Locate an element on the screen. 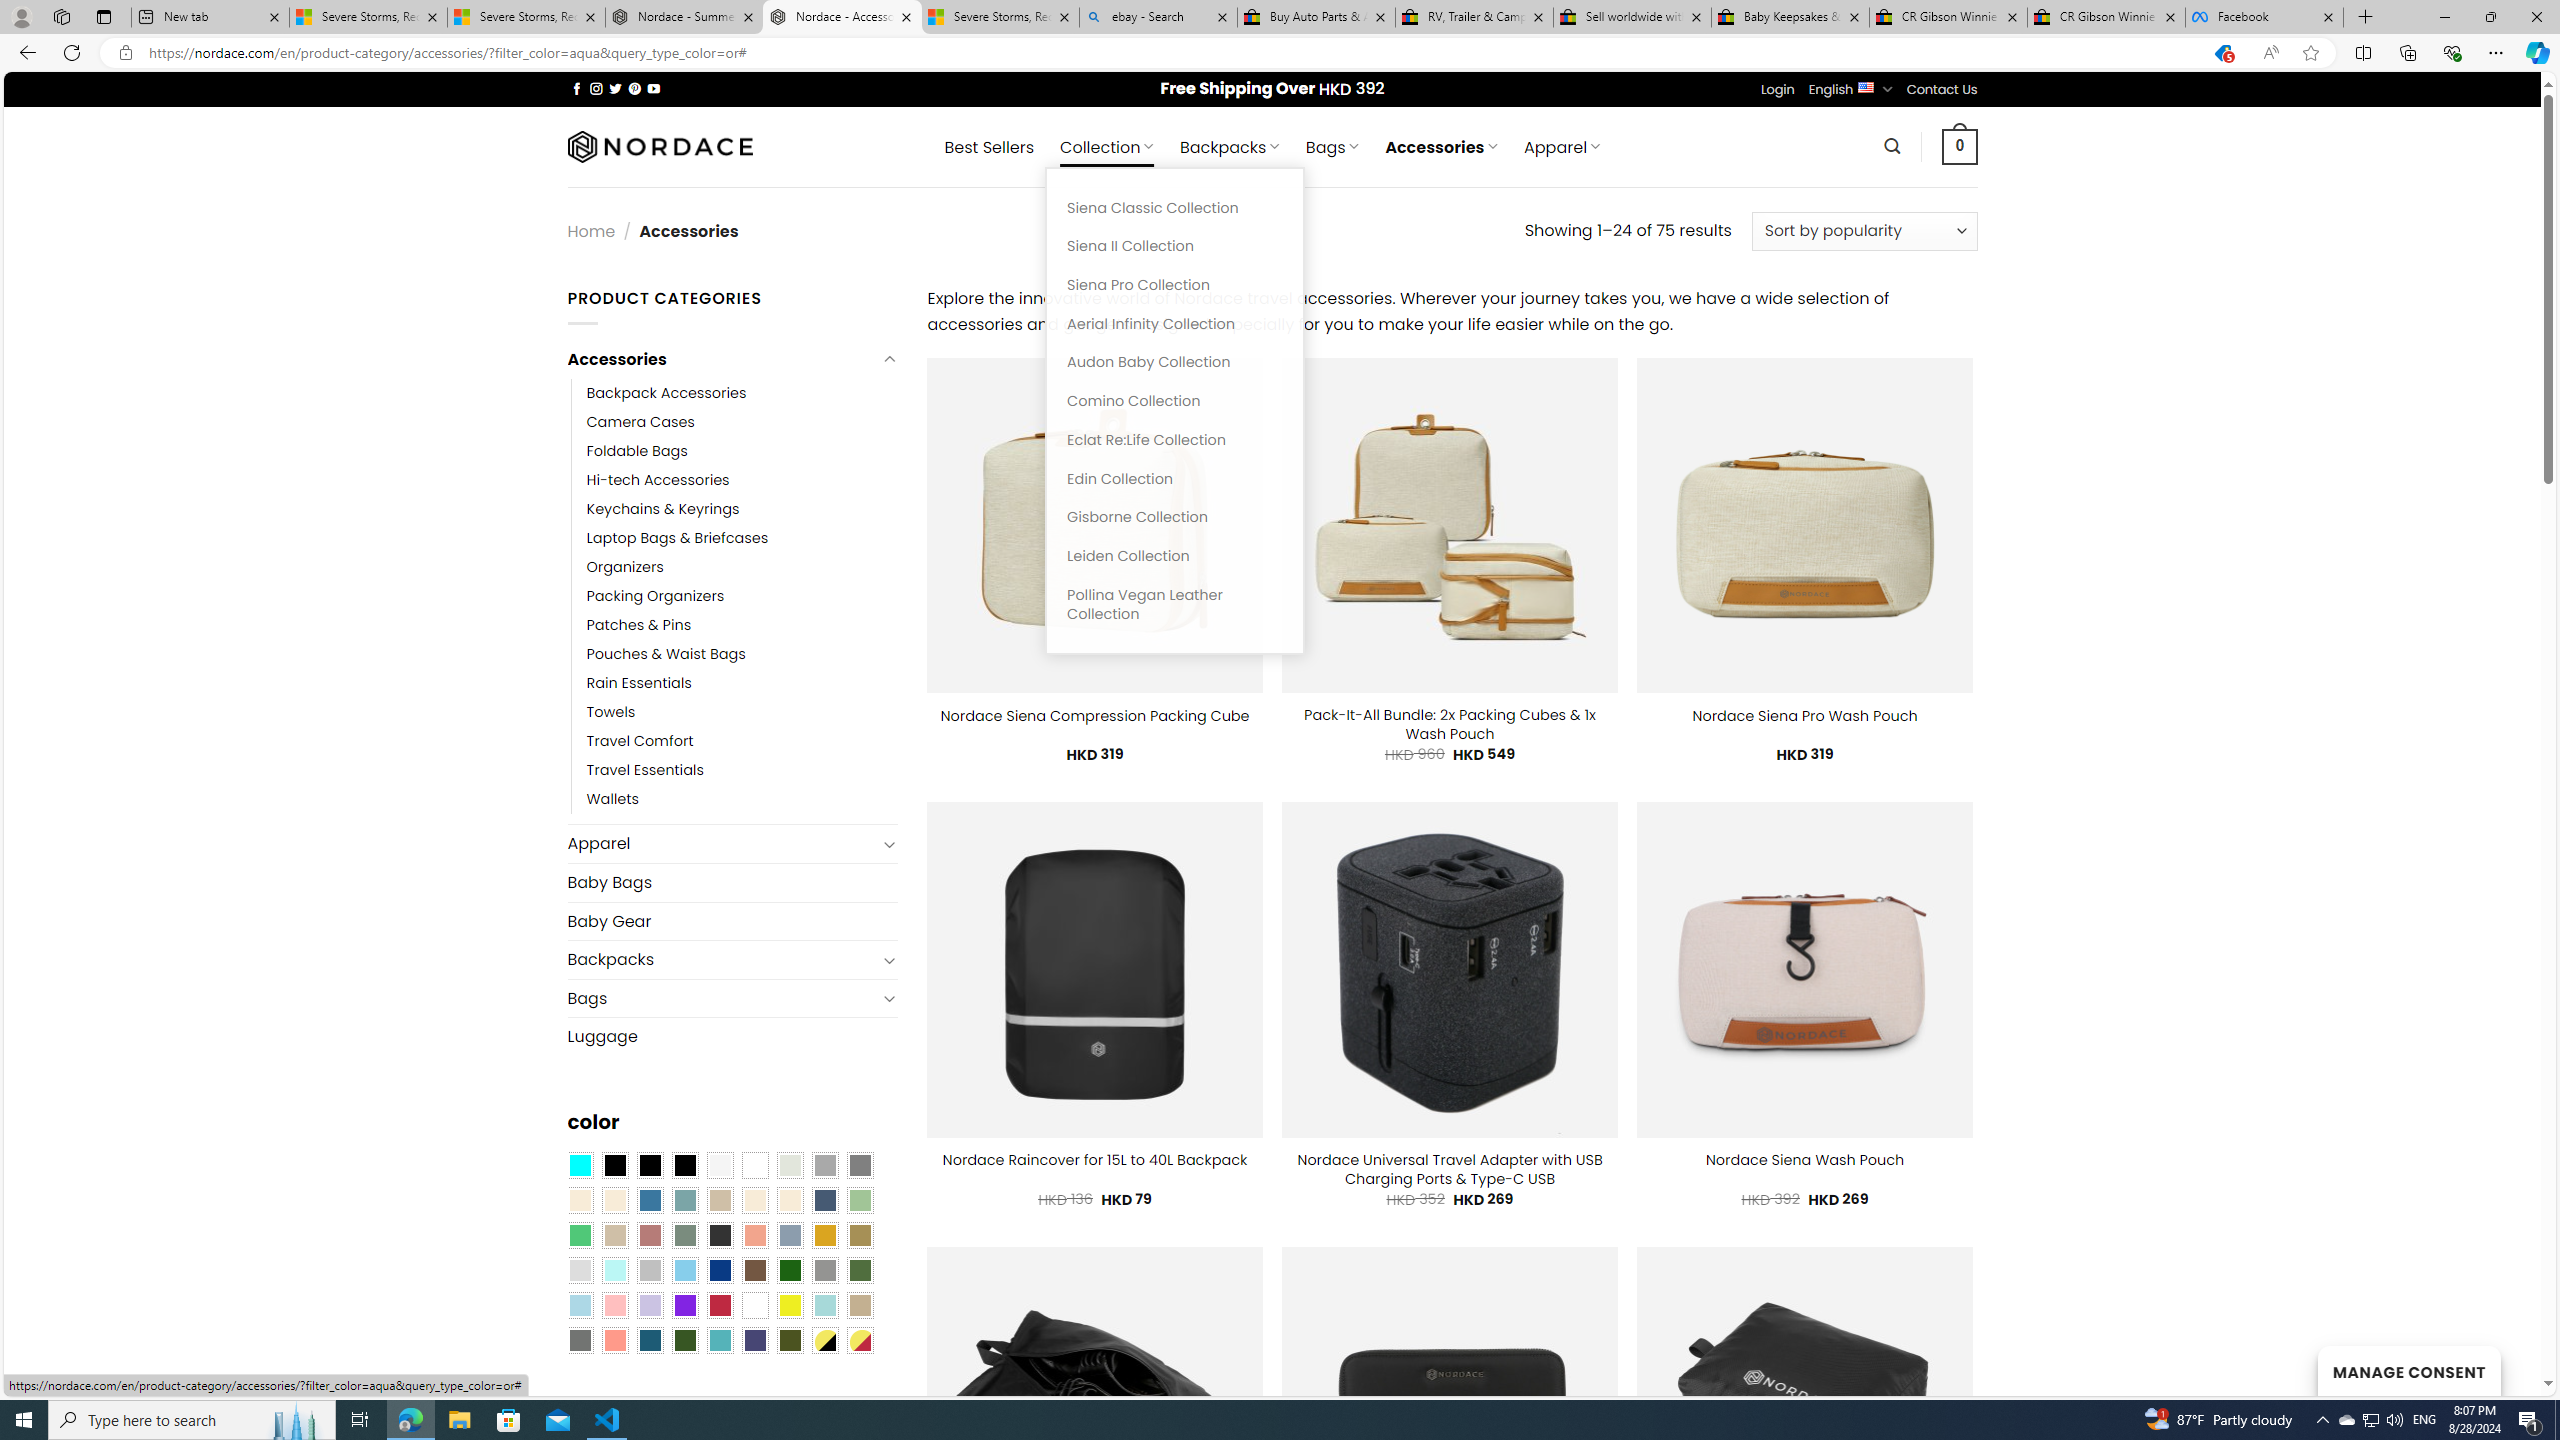 The height and width of the screenshot is (1440, 2560). Emerald Green is located at coordinates (579, 1235).